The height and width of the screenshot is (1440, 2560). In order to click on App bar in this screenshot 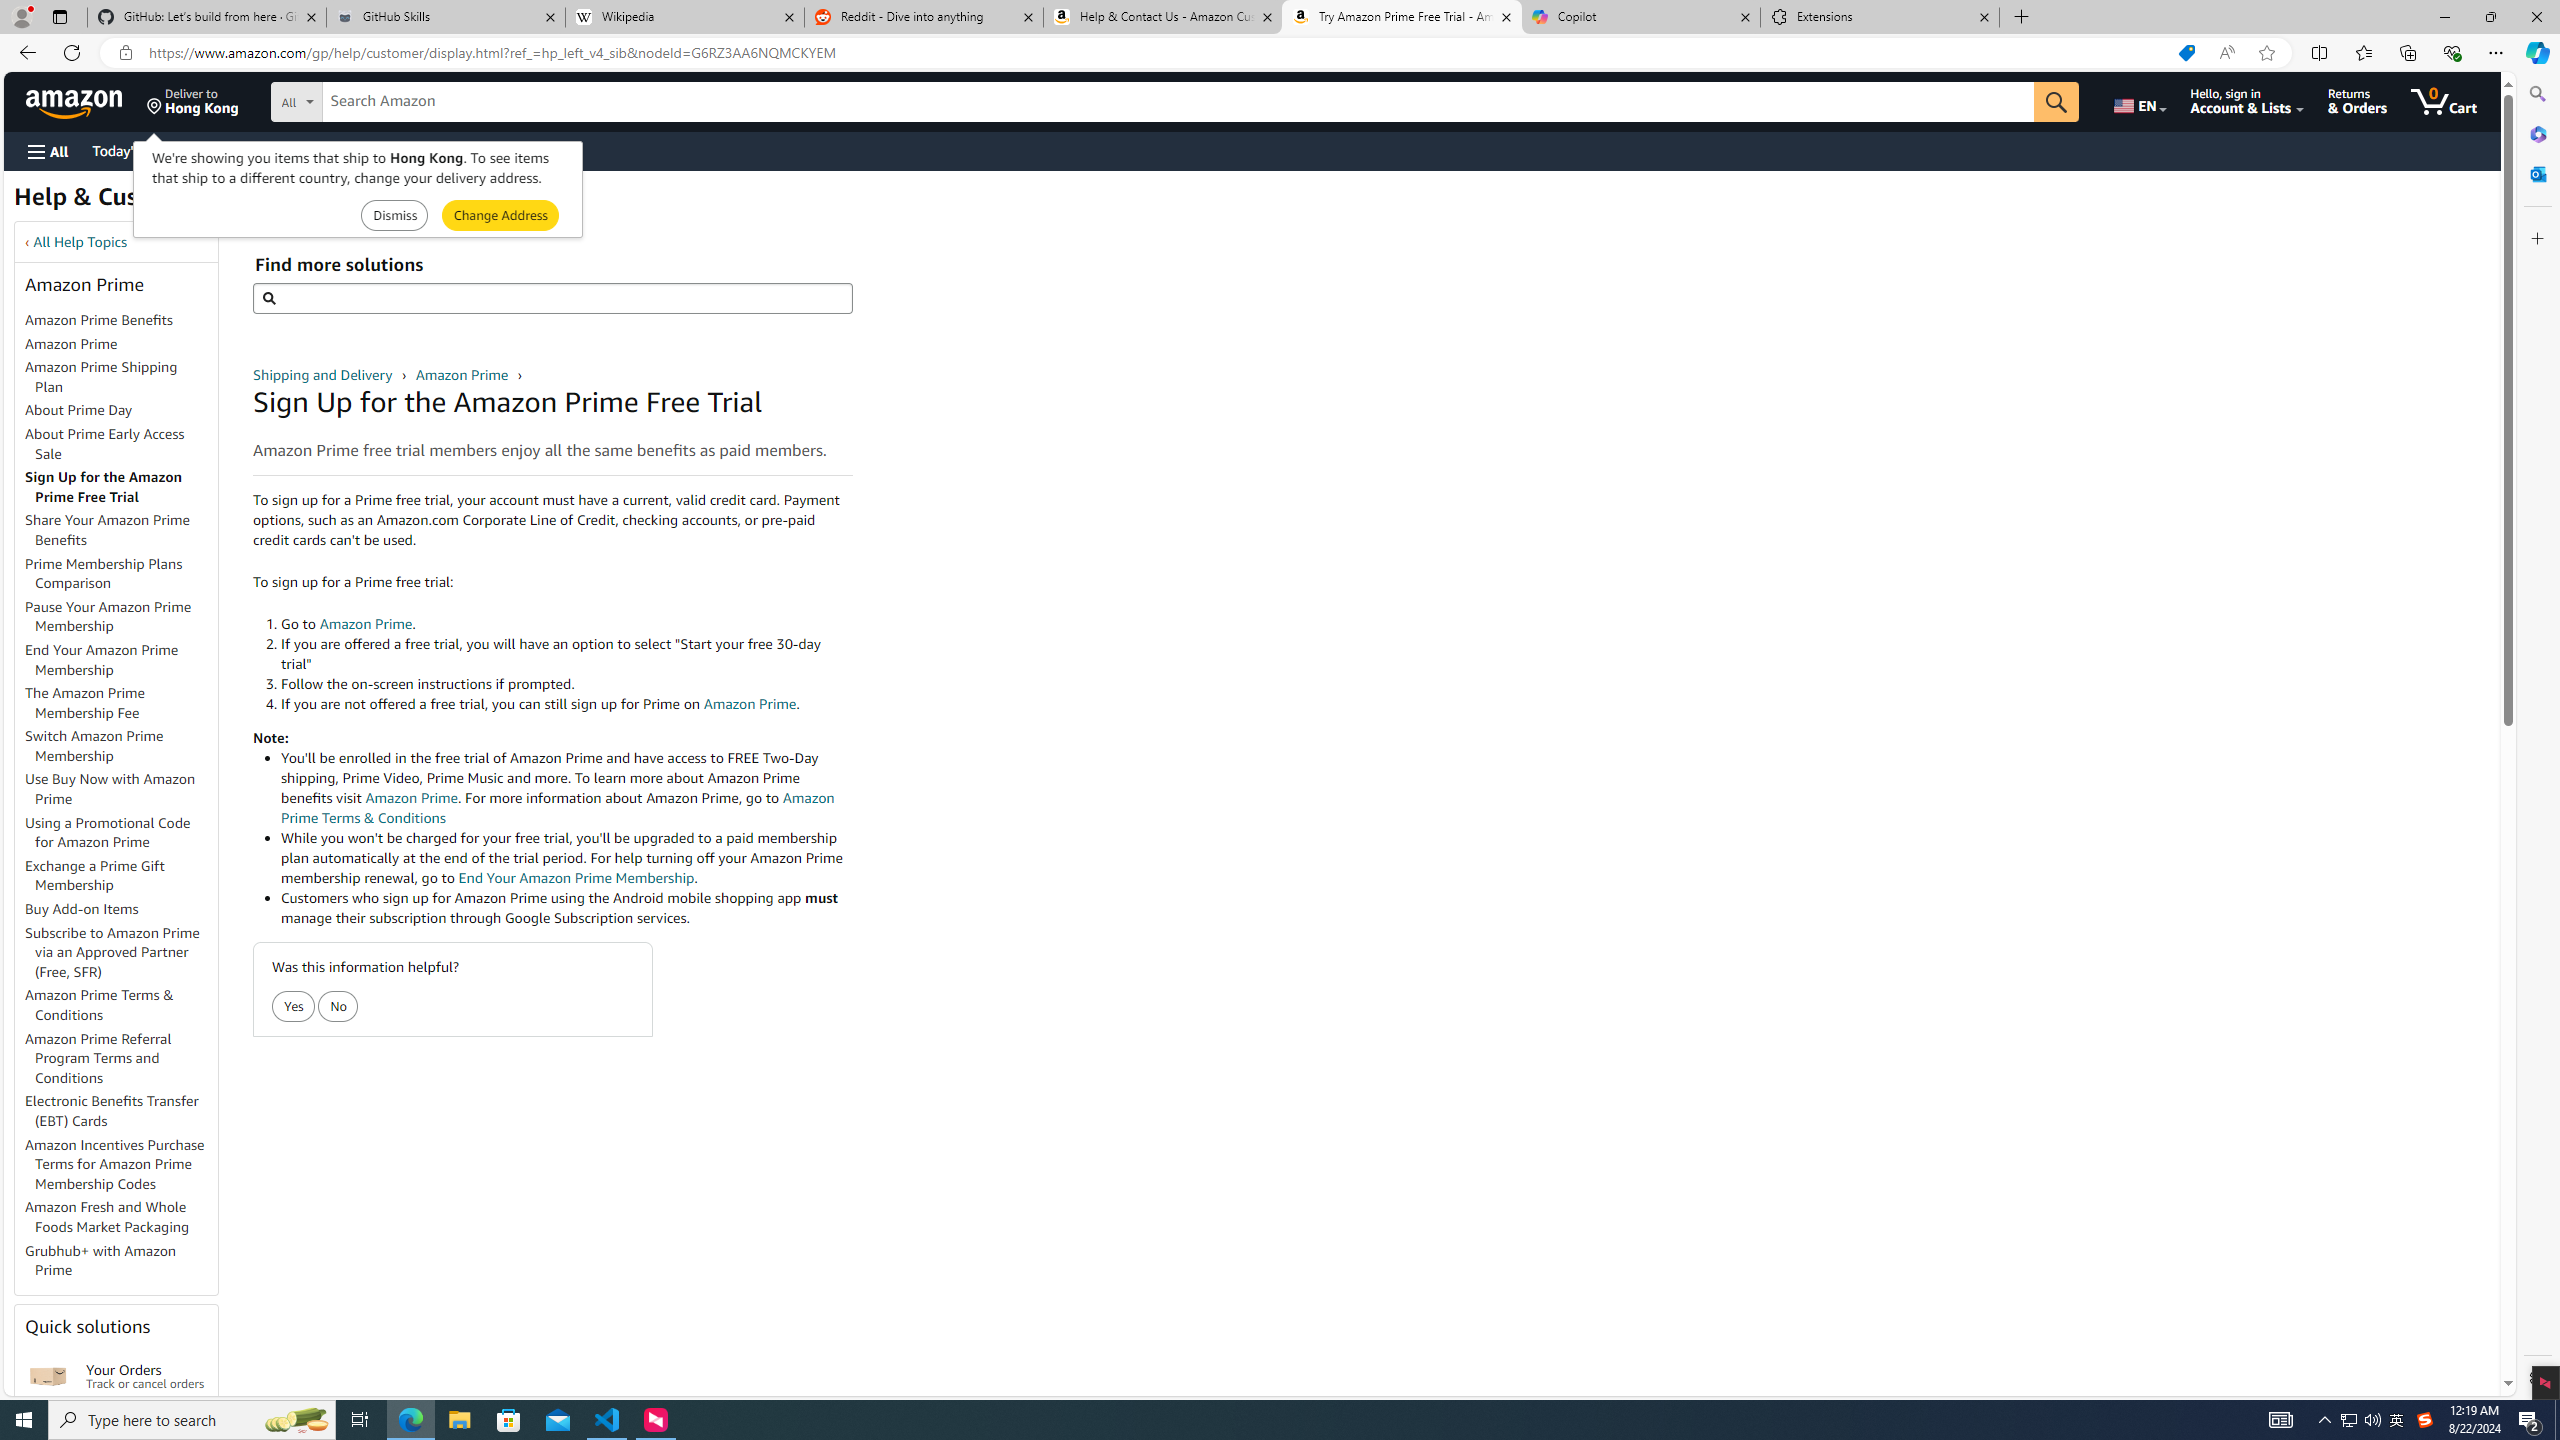, I will do `click(1280, 53)`.